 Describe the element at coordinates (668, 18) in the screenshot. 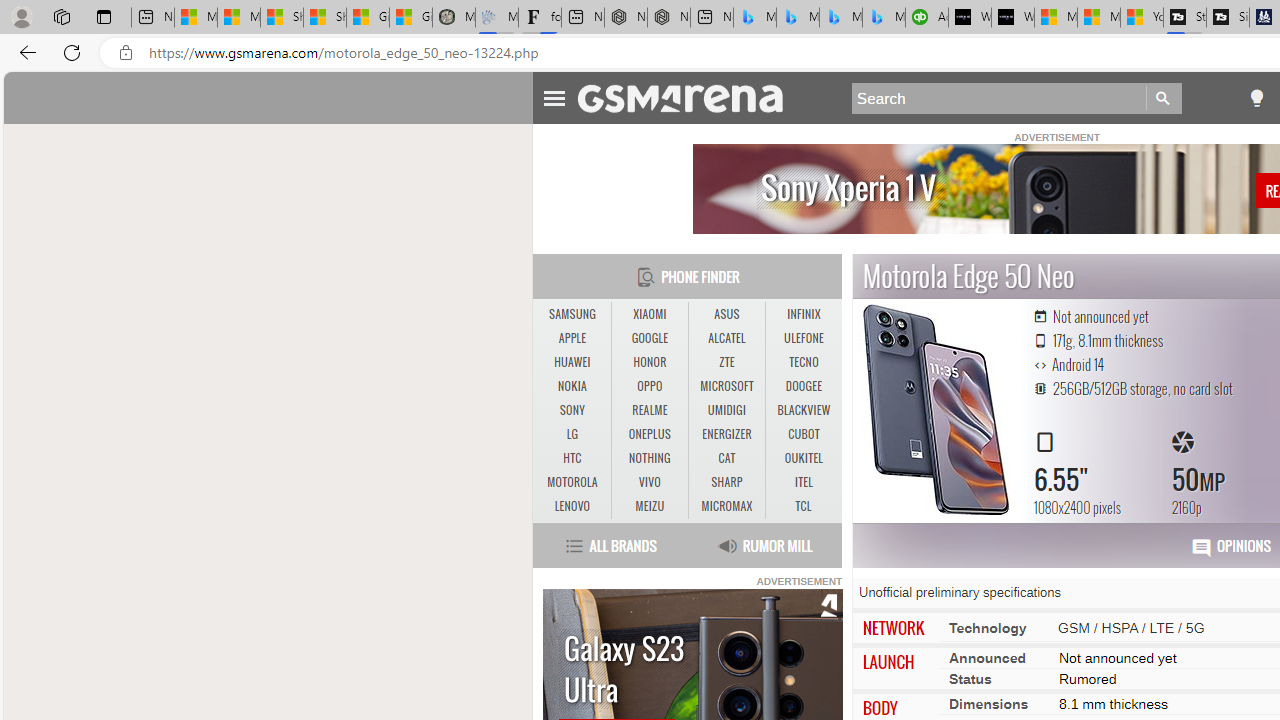

I see `Nordace - #1 Japanese Best-Seller - Siena Smart Backpack` at that location.